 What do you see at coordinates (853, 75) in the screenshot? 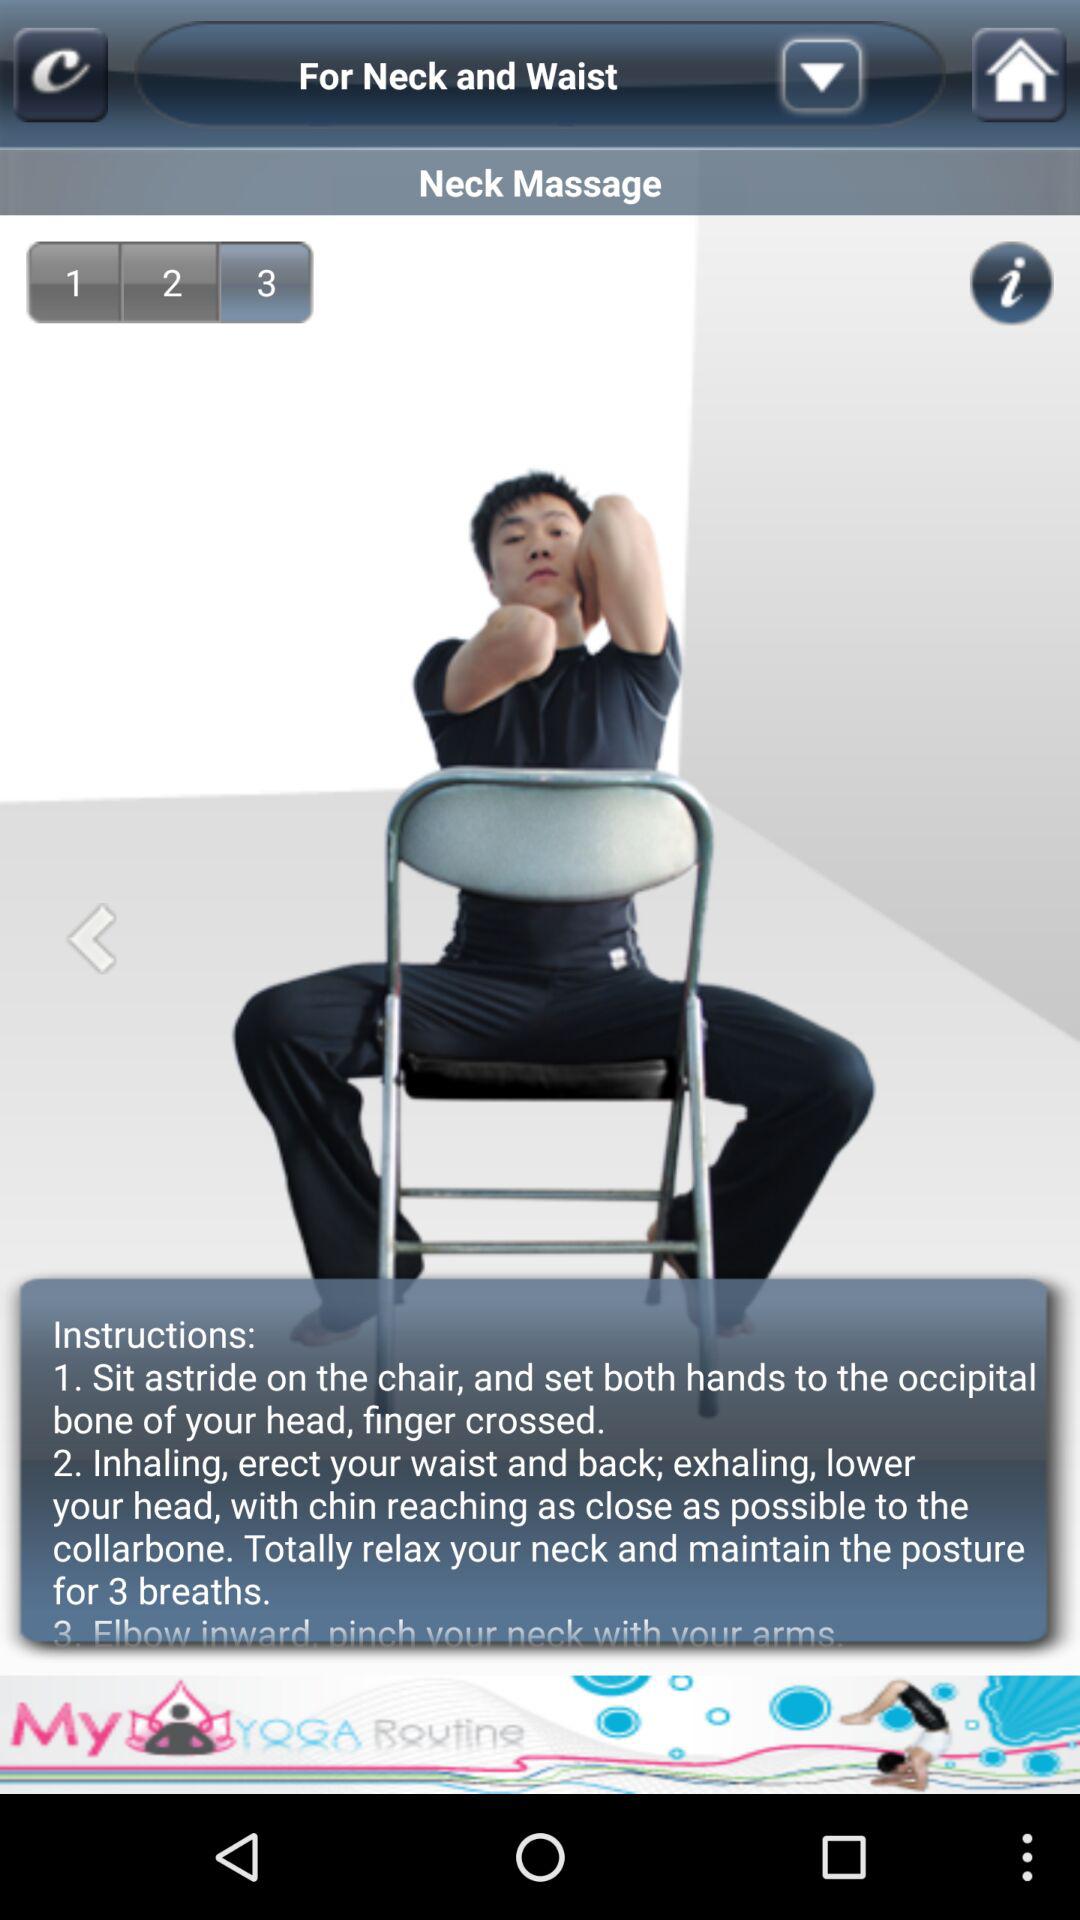
I see `down button` at bounding box center [853, 75].